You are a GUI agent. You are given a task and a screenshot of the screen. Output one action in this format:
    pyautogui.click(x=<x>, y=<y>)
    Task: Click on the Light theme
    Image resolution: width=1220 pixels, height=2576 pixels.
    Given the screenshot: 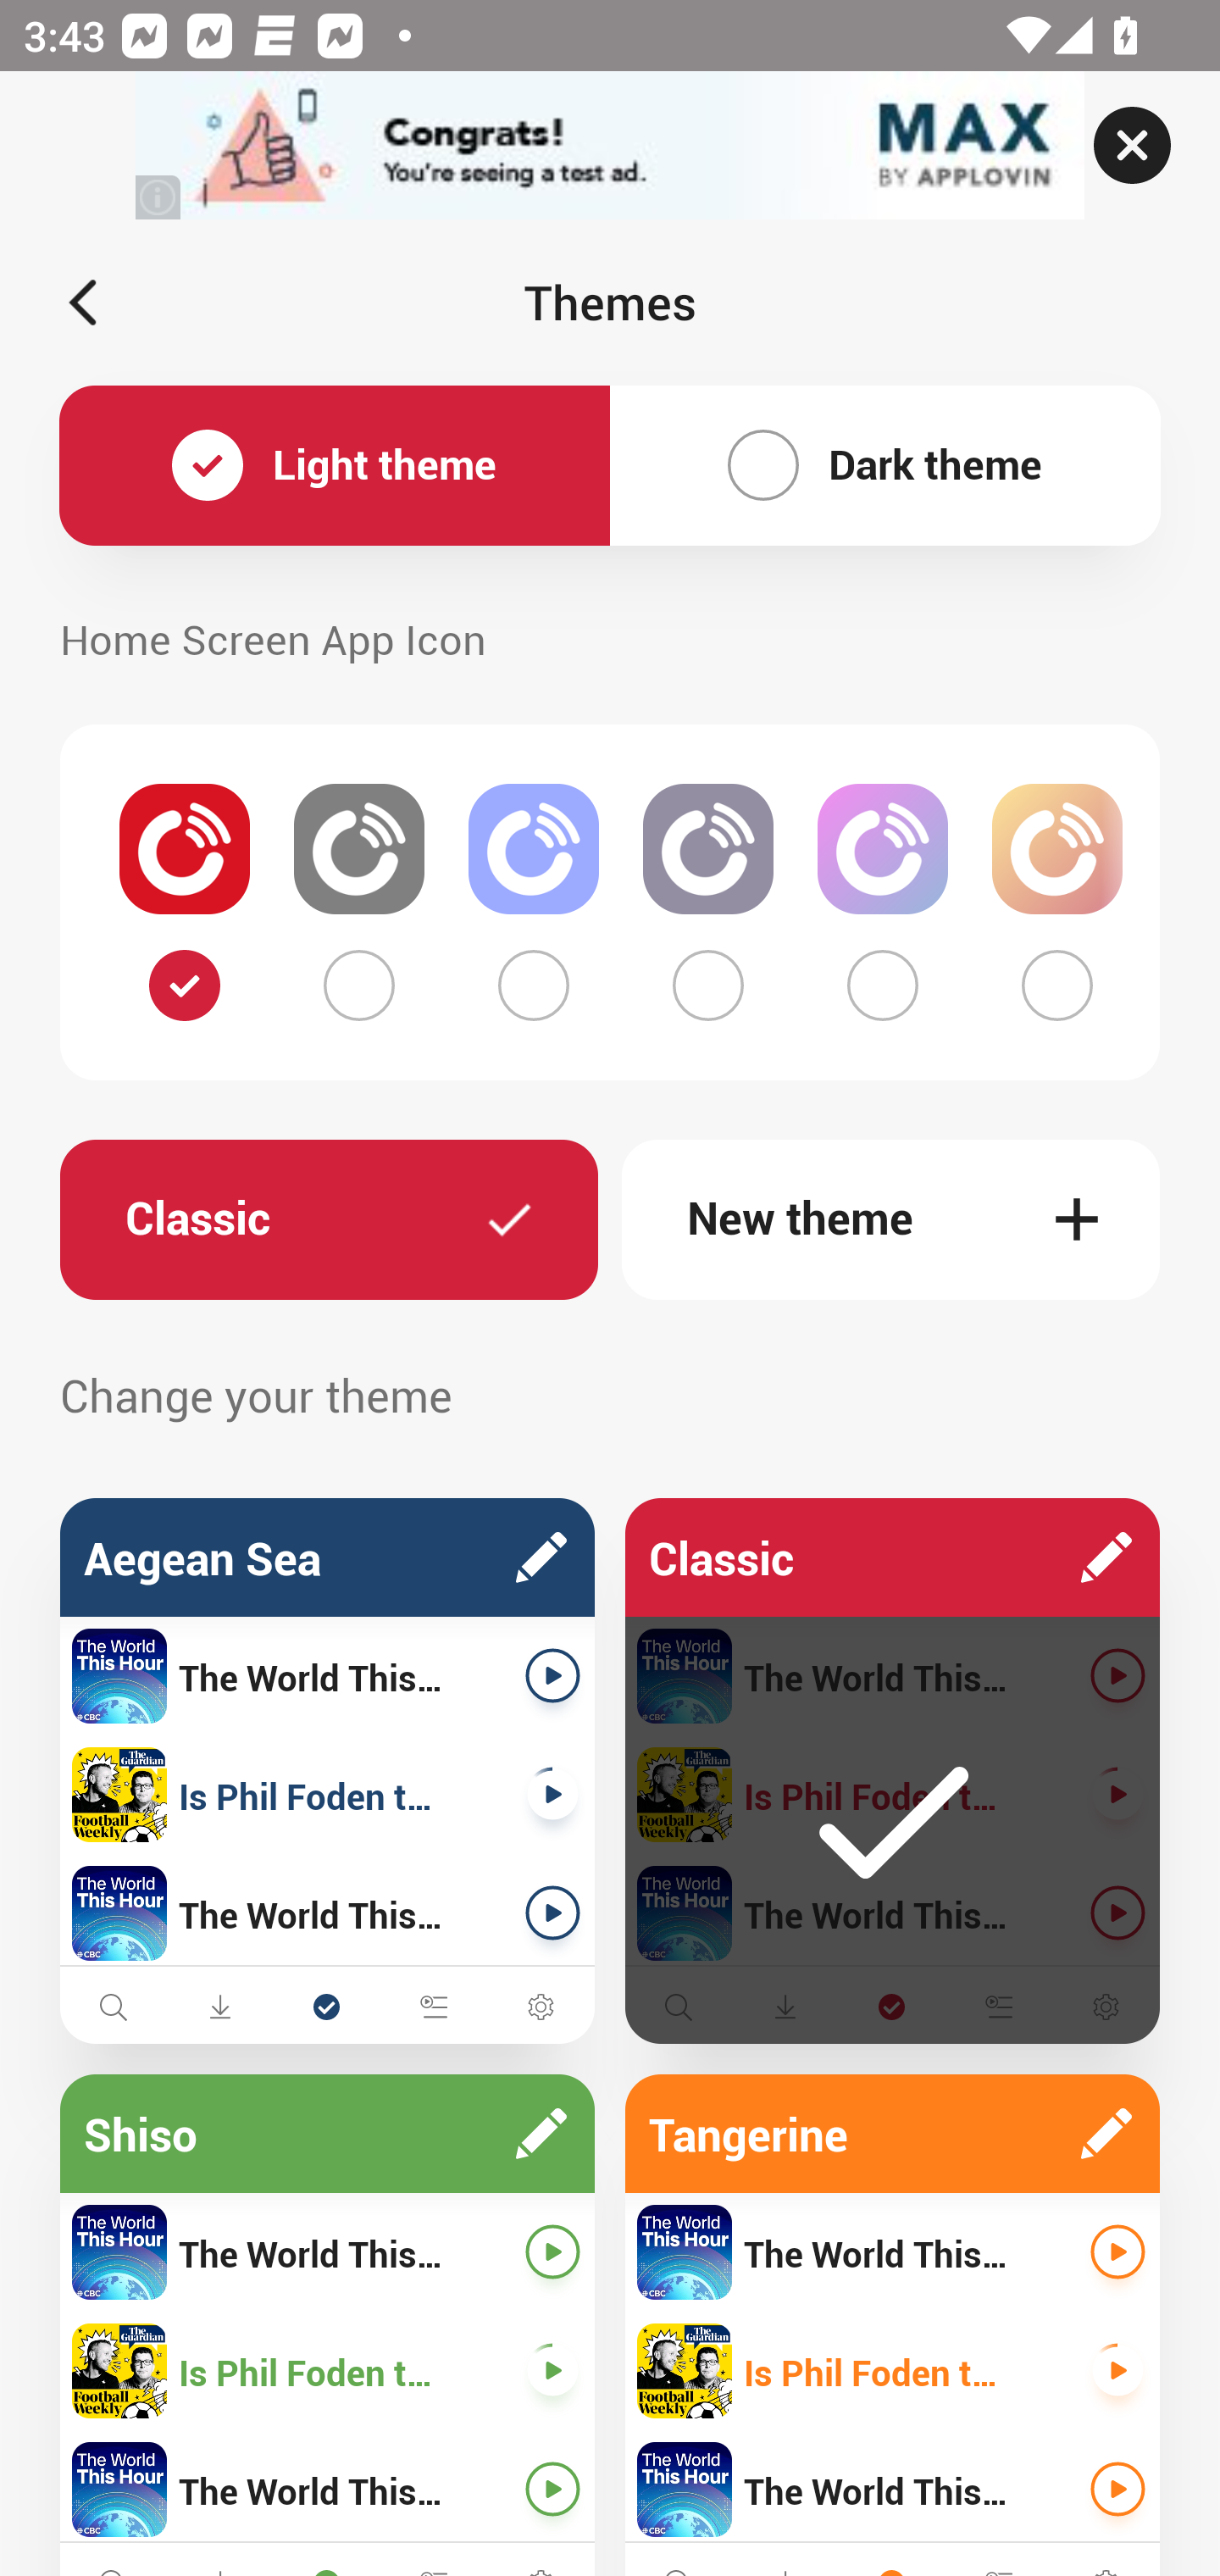 What is the action you would take?
    pyautogui.click(x=335, y=466)
    